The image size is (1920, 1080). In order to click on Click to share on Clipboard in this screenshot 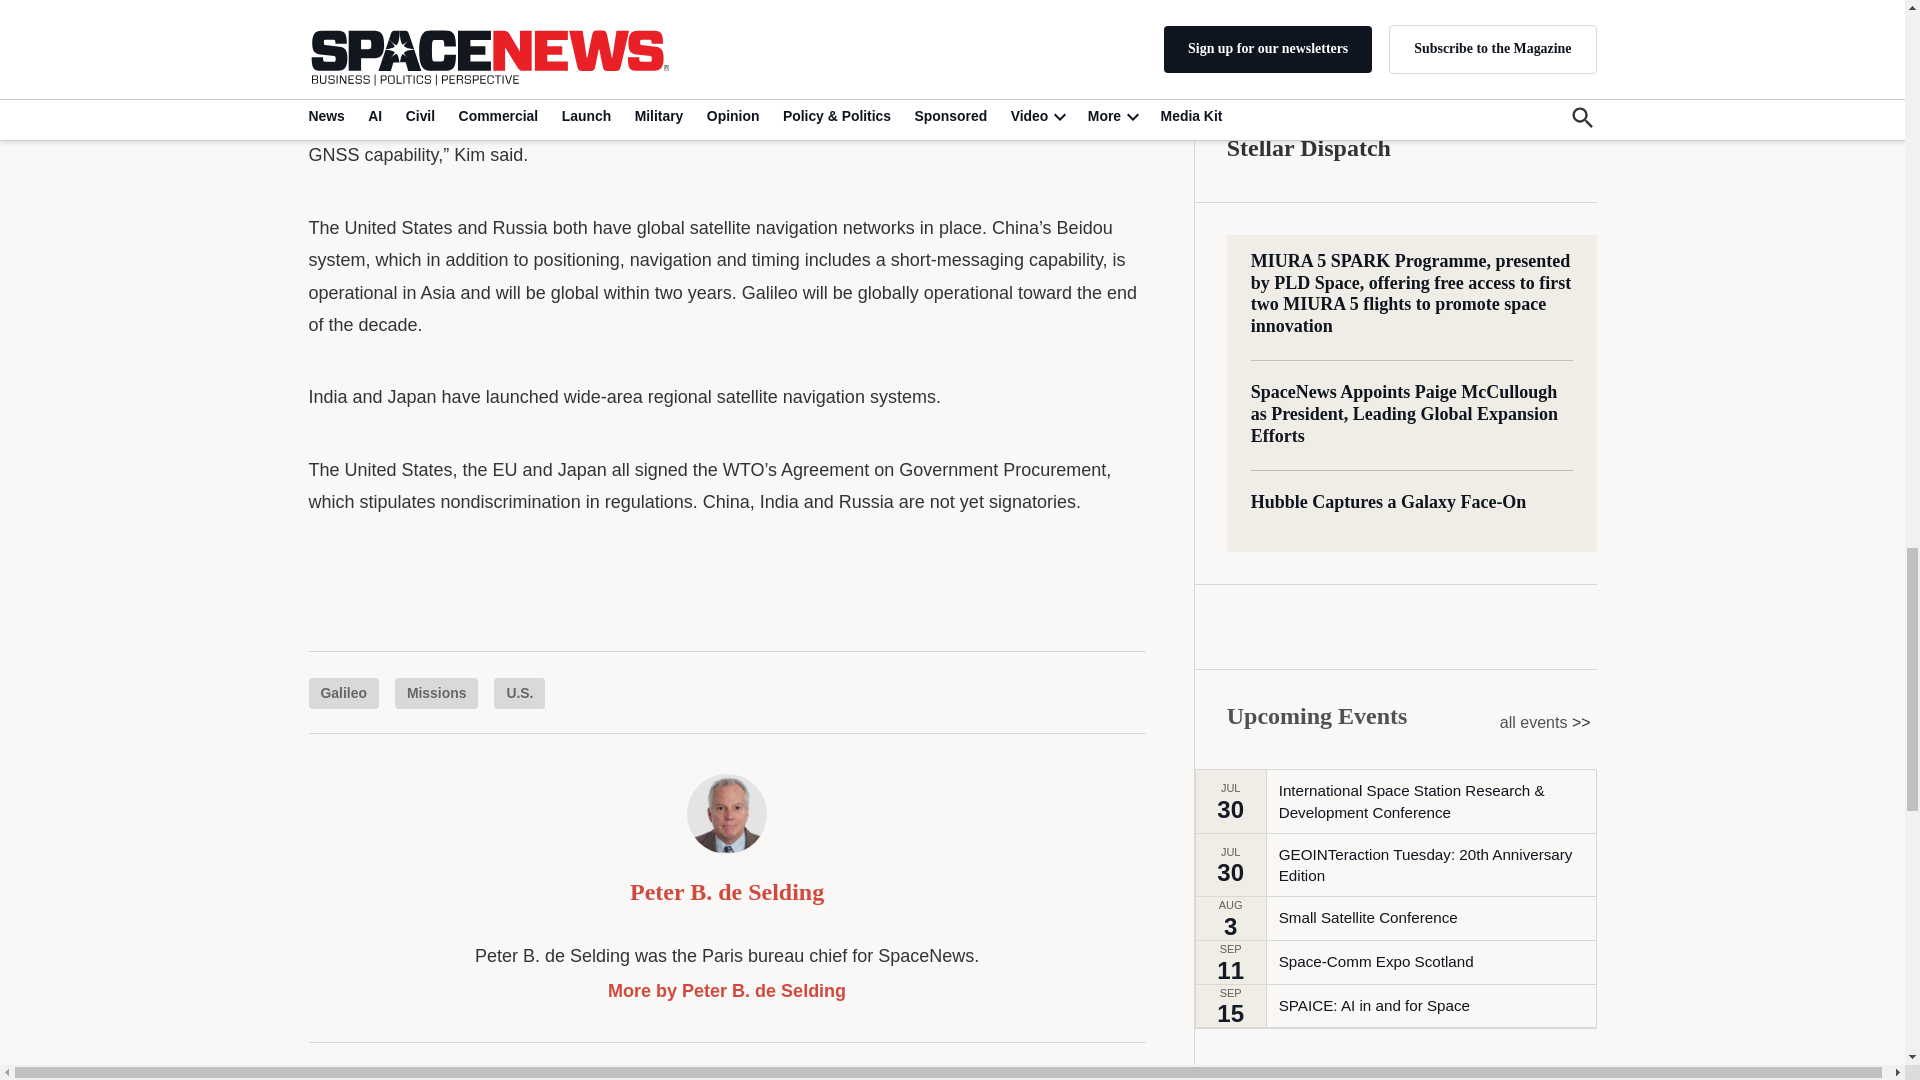, I will do `click(554, 1076)`.